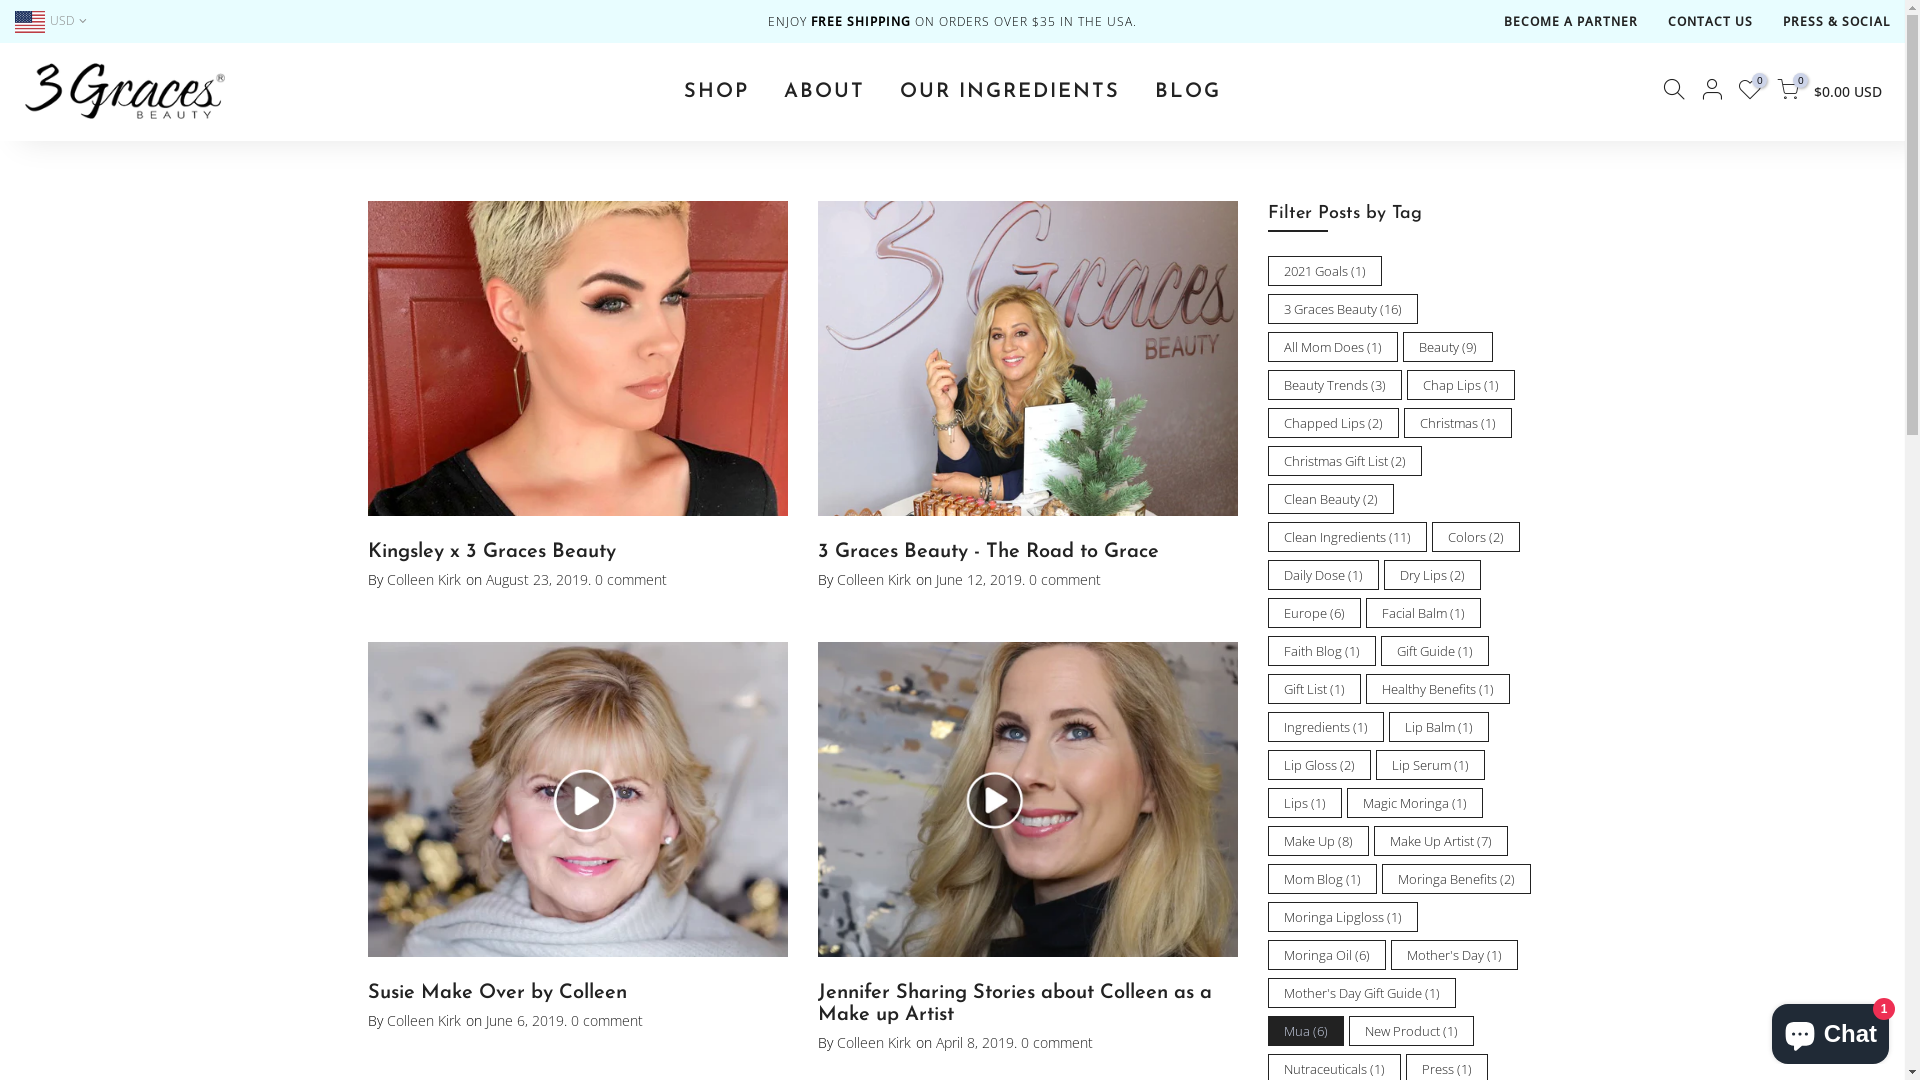  I want to click on PRESS & SOCIAL, so click(1836, 22).